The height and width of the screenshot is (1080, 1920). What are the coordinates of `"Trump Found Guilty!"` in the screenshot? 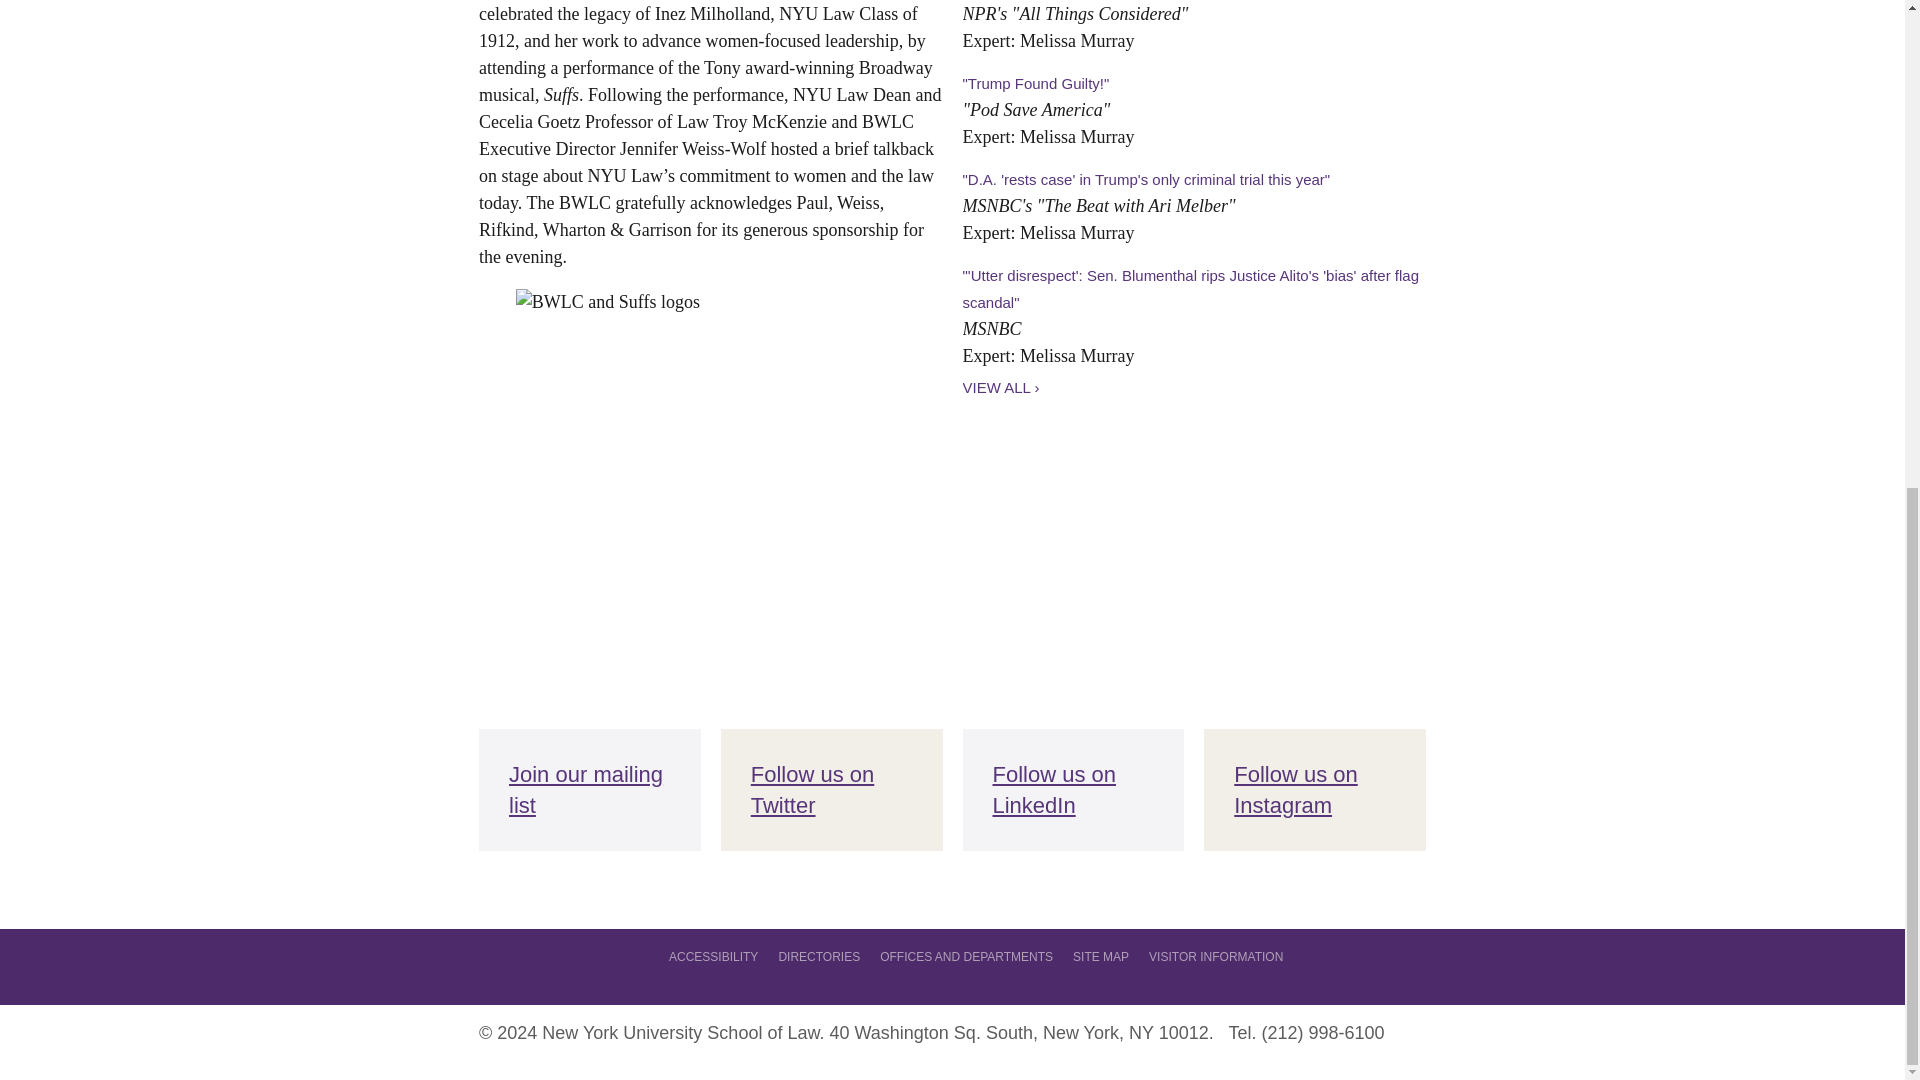 It's located at (1035, 82).